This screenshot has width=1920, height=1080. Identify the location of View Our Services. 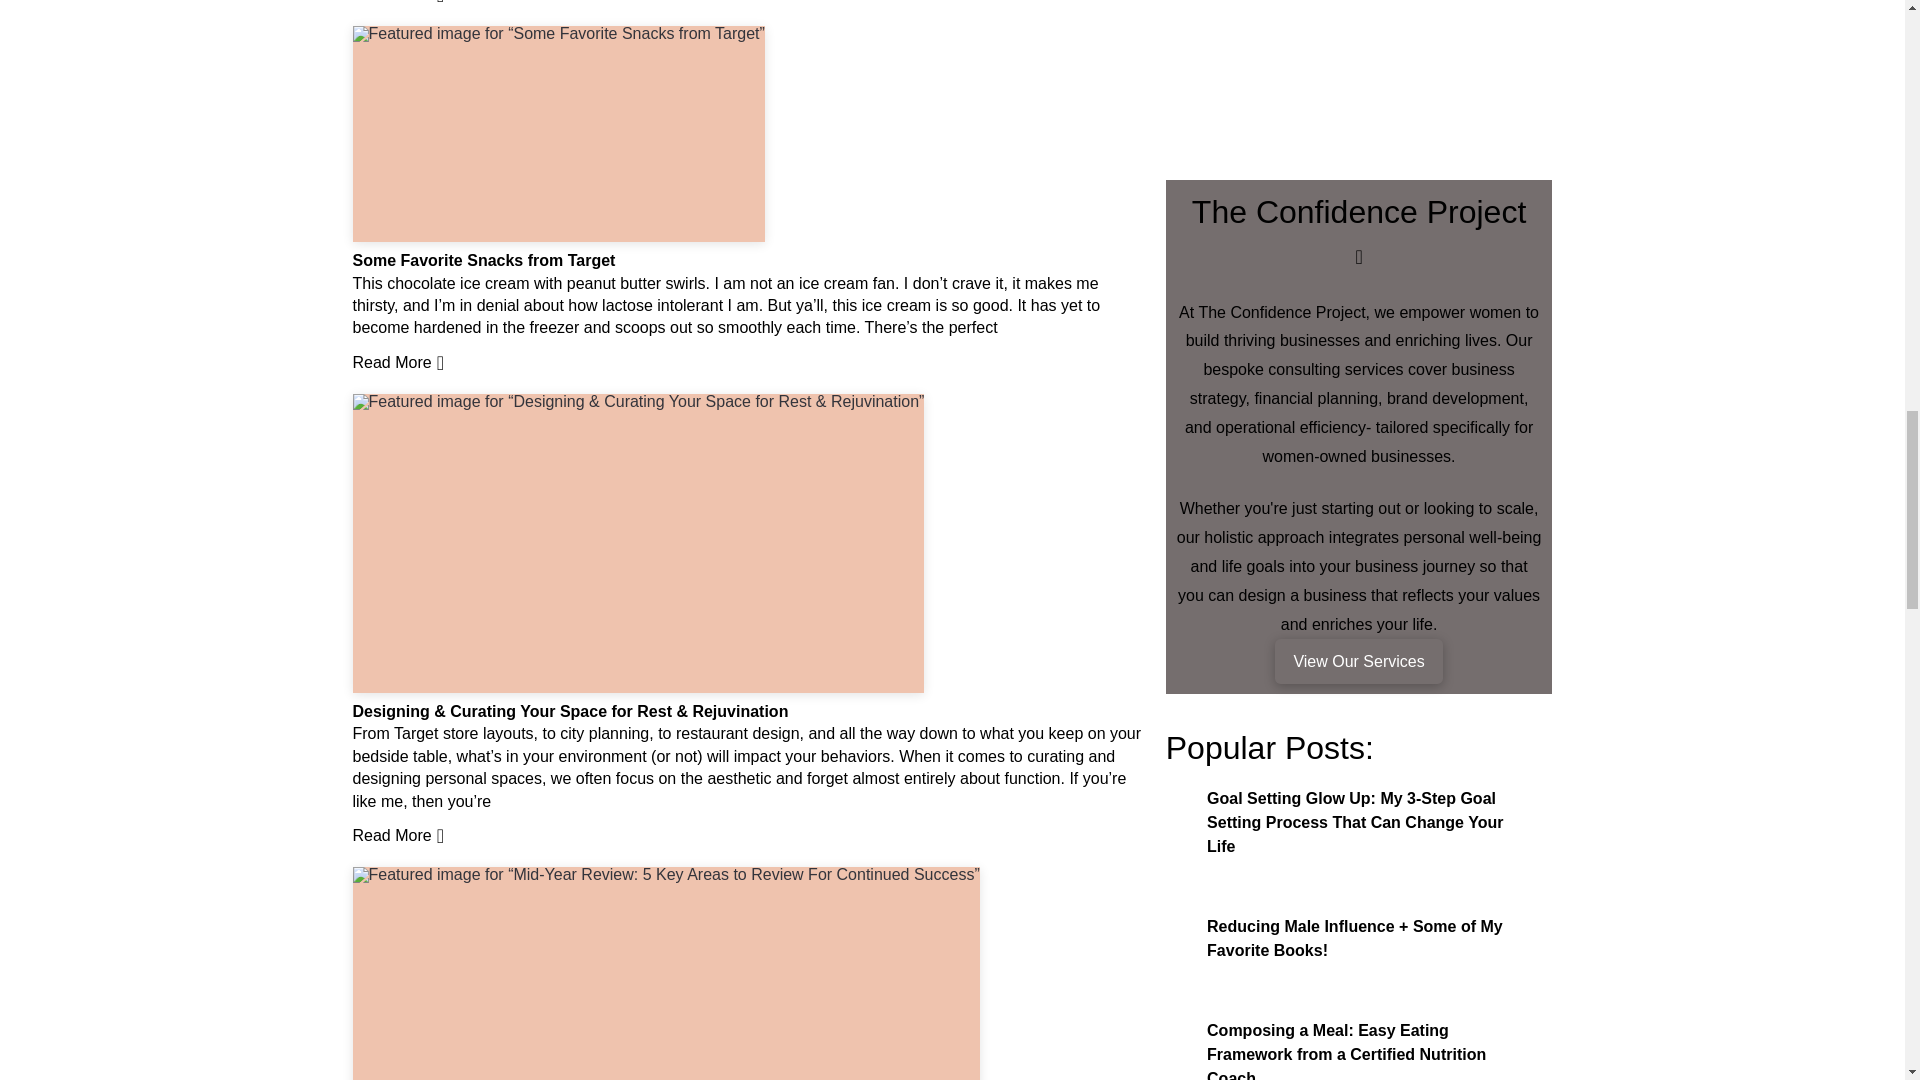
(1358, 660).